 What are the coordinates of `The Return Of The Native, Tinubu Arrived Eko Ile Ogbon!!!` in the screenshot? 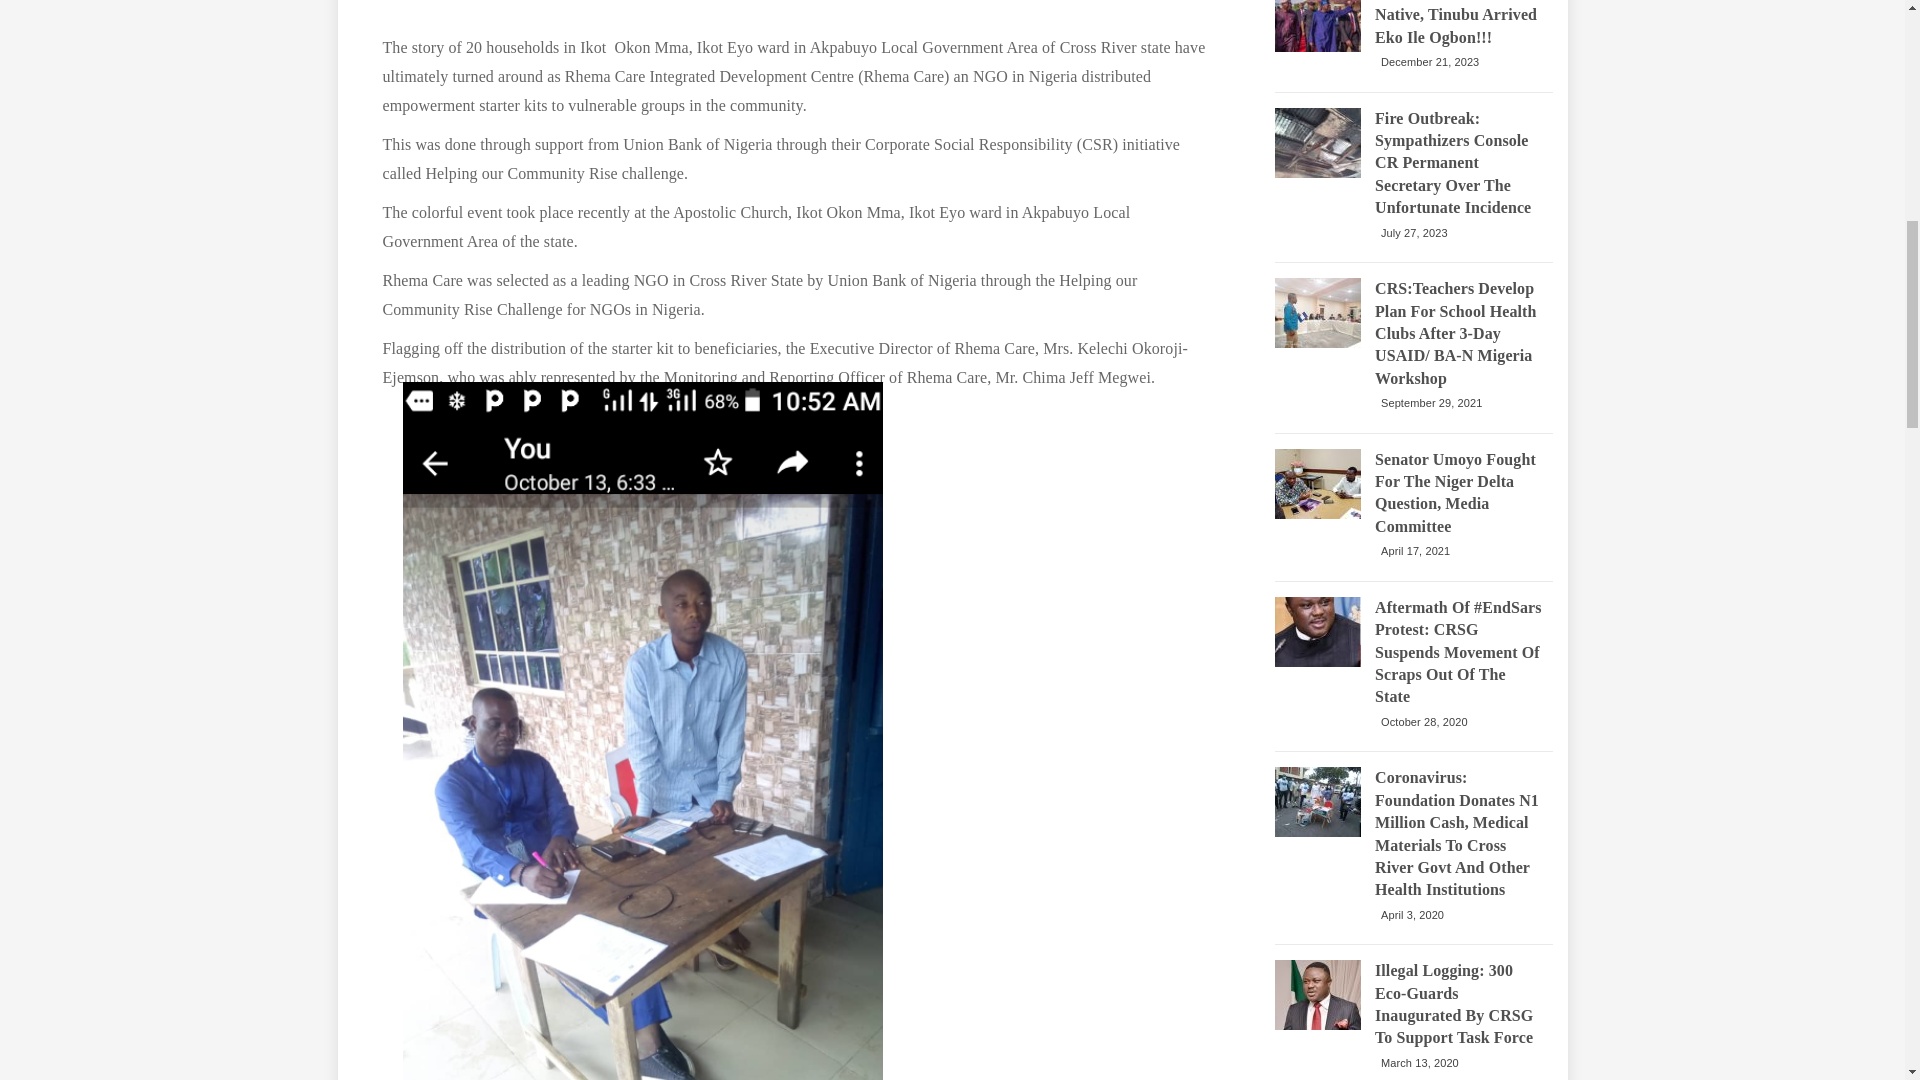 It's located at (1458, 24).